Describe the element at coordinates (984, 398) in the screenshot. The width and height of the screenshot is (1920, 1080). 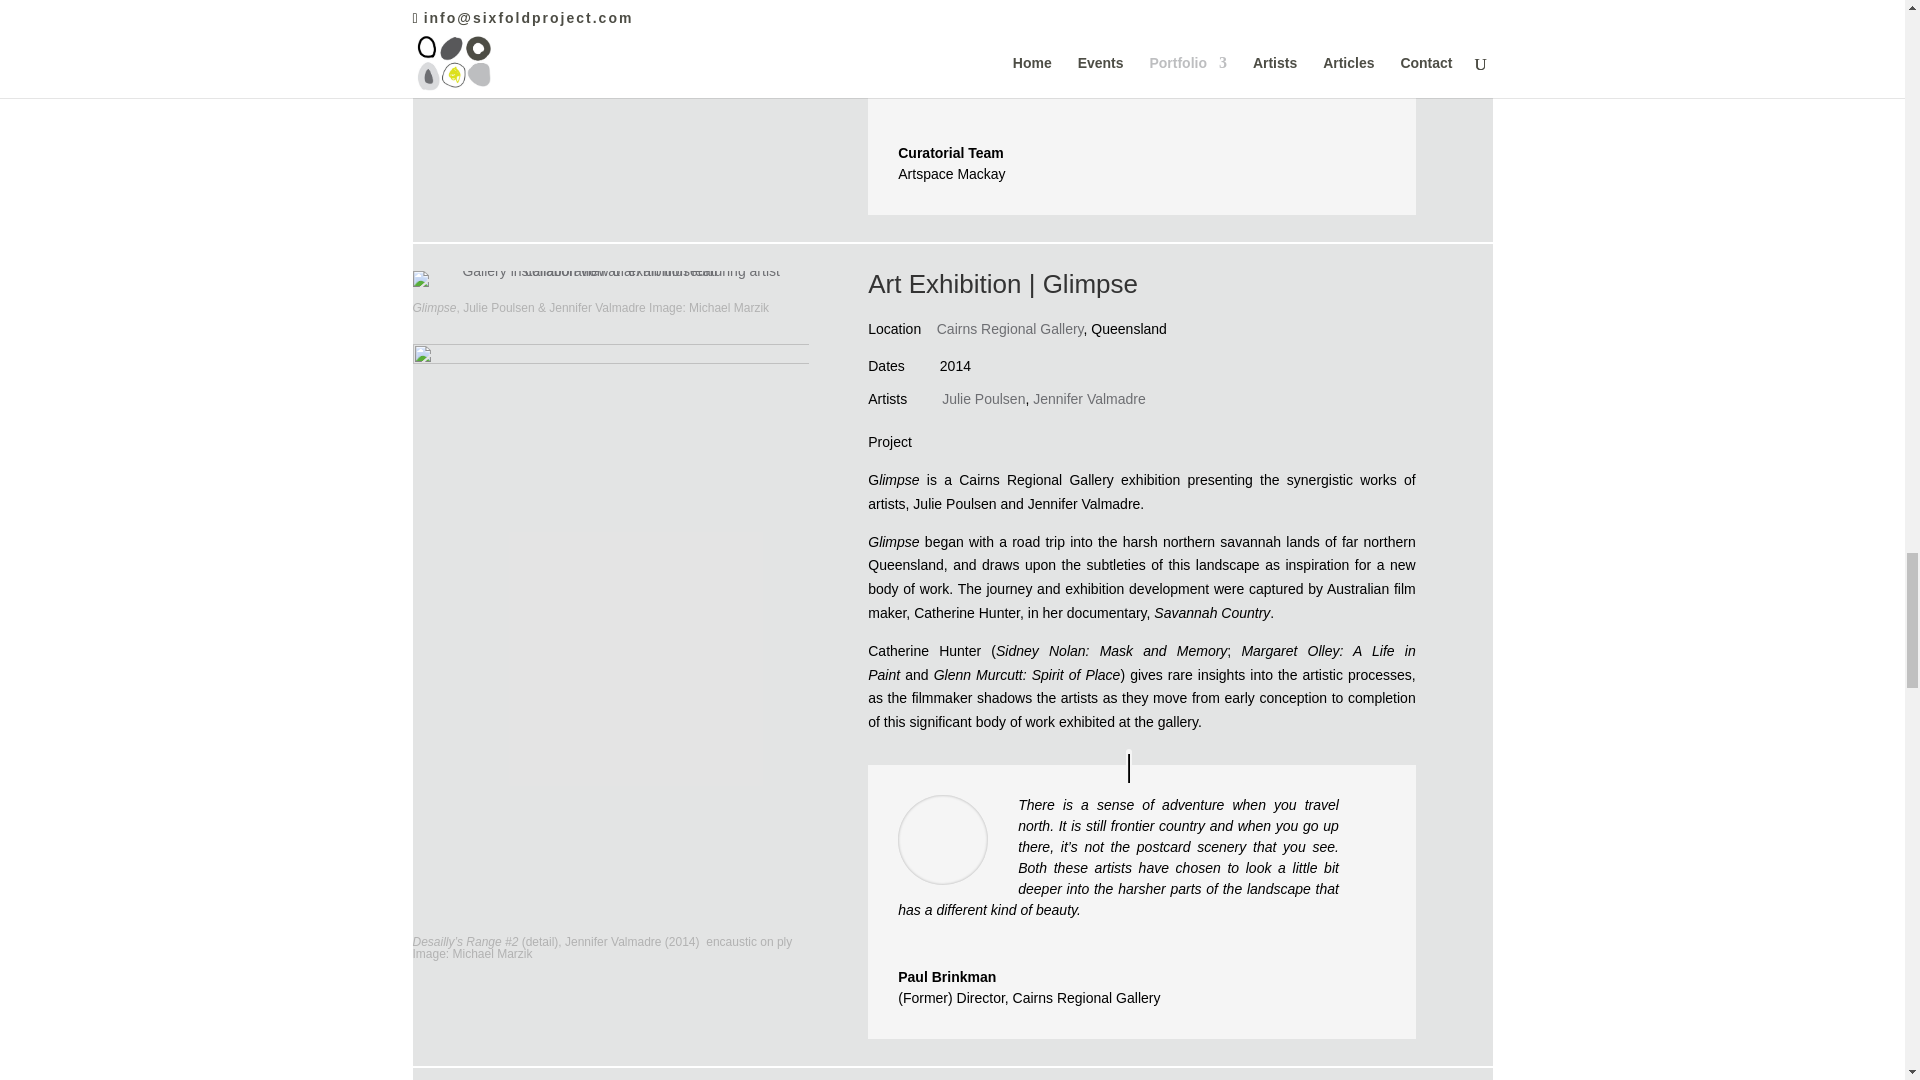
I see `Julie Poulsen` at that location.